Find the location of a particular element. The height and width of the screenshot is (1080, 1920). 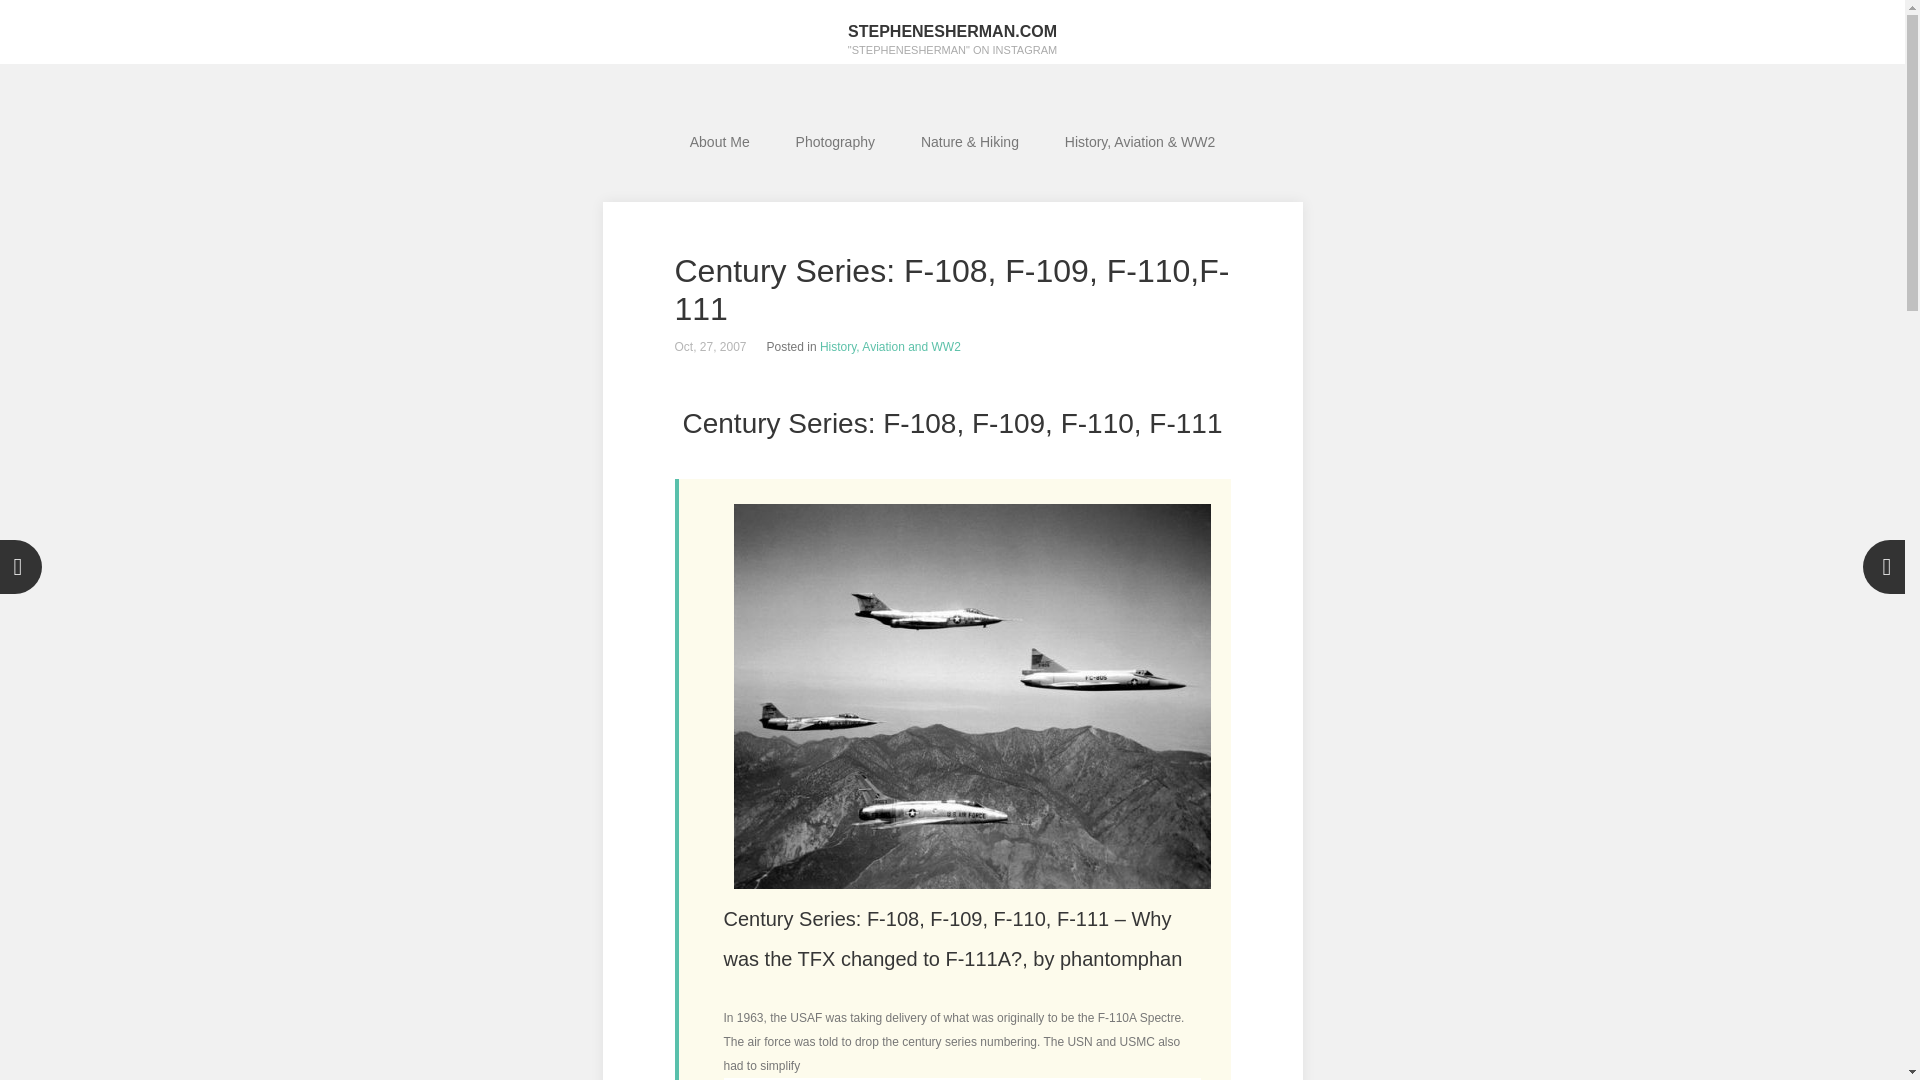

About Me is located at coordinates (720, 142).